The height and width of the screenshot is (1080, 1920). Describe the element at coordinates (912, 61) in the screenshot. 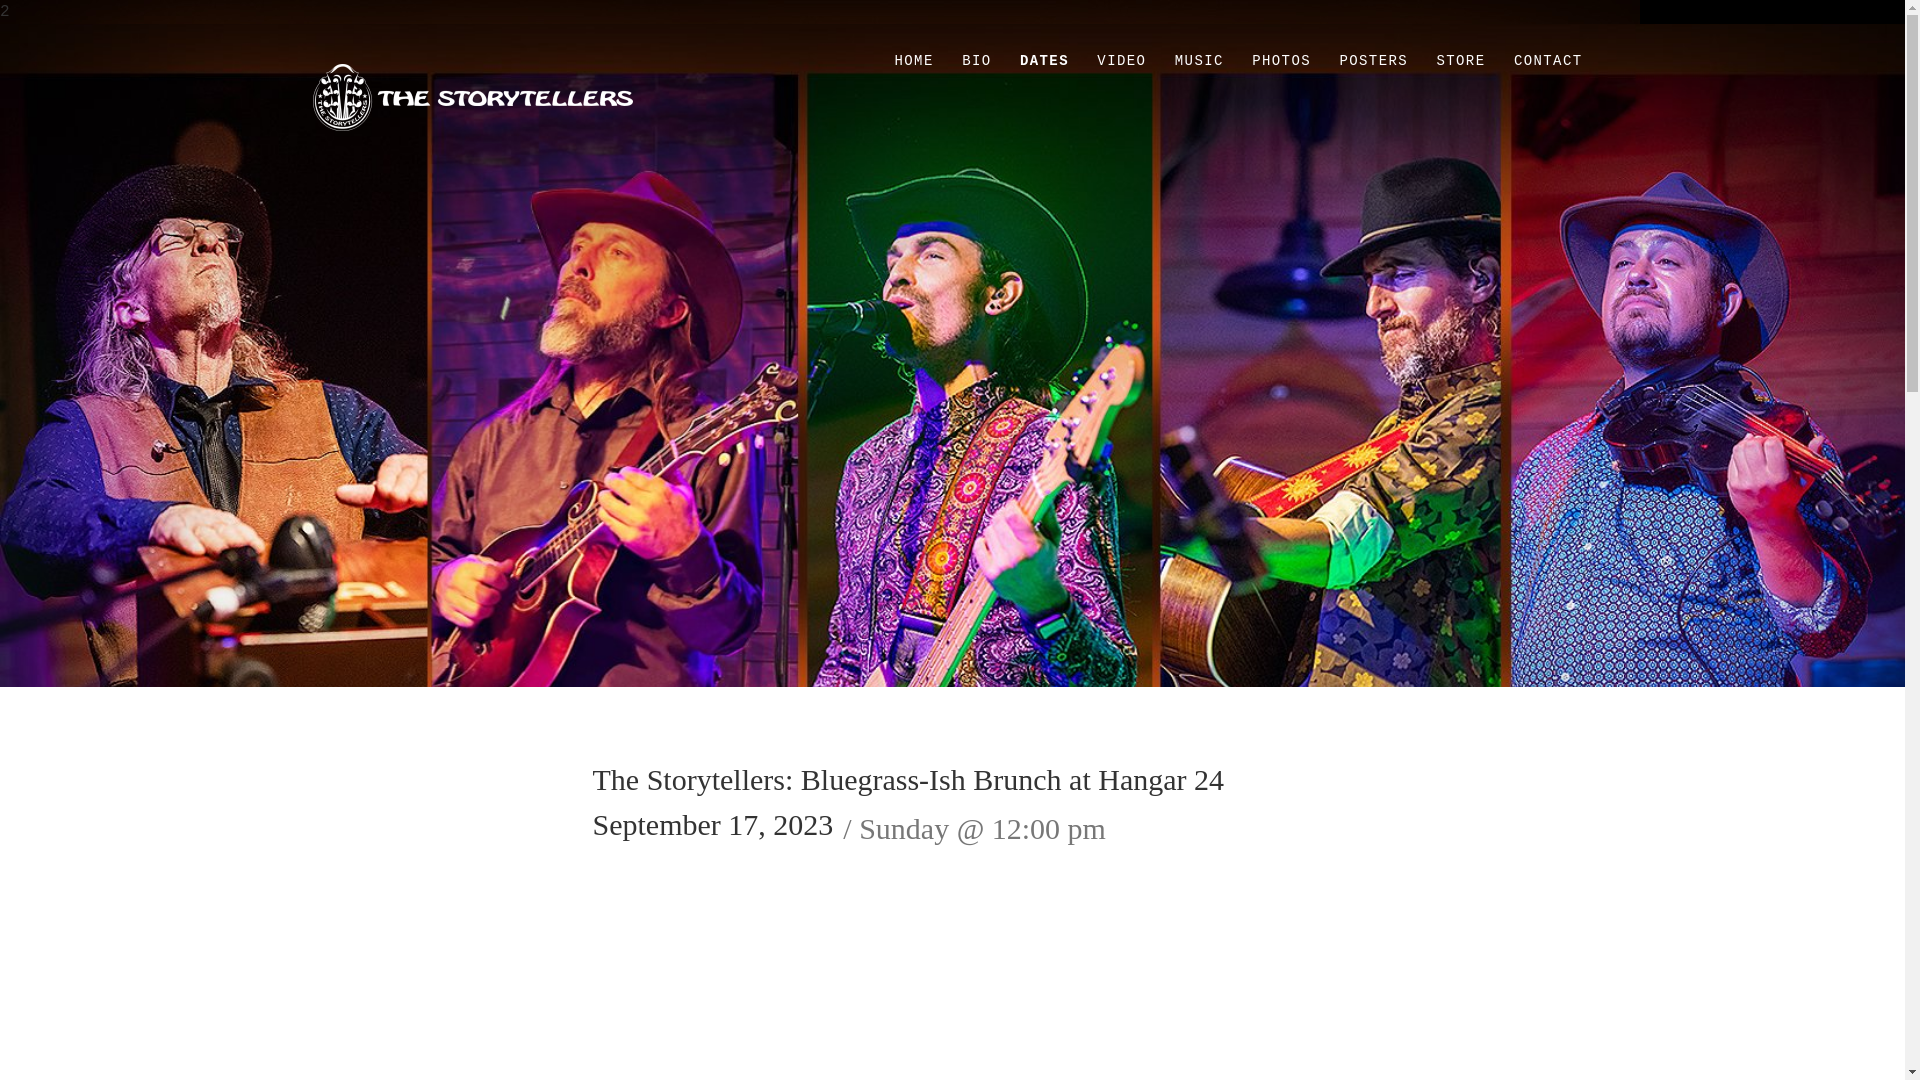

I see `HOME` at that location.